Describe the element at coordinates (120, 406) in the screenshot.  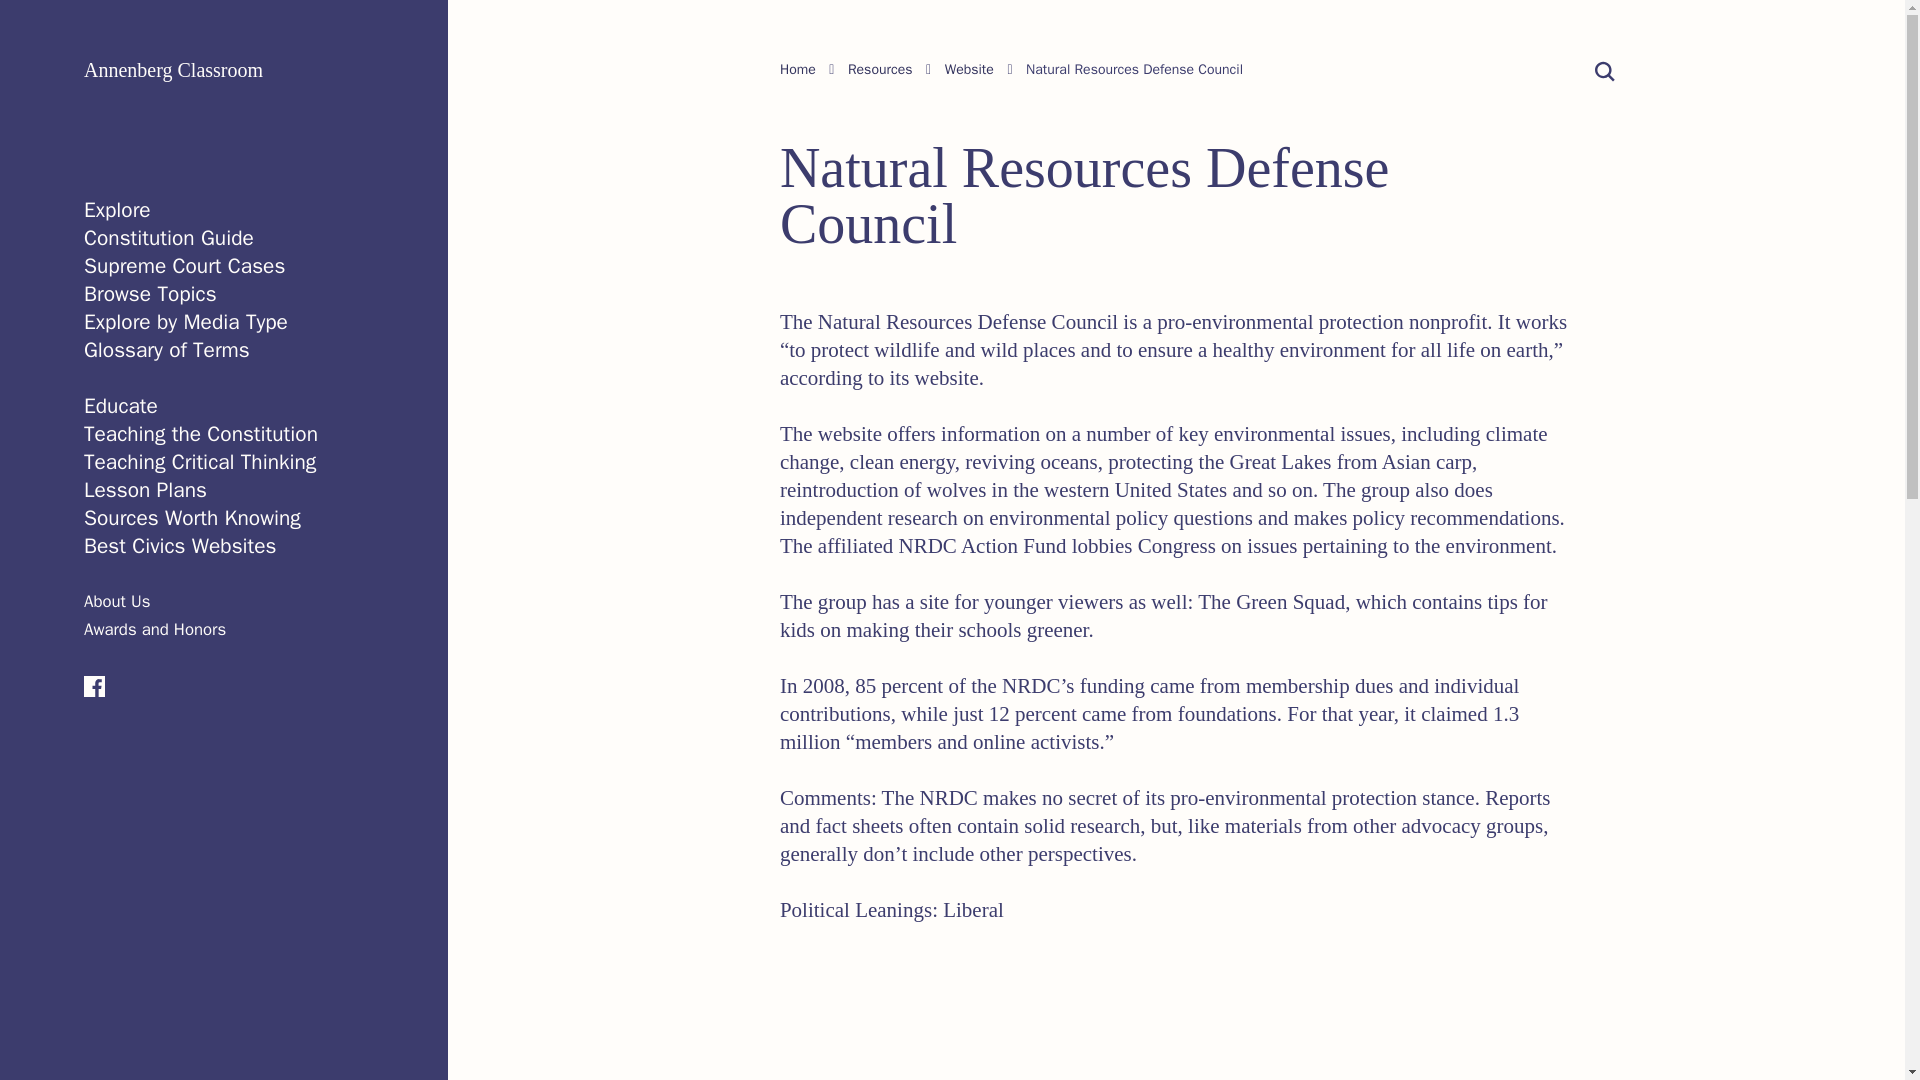
I see `Educate` at that location.